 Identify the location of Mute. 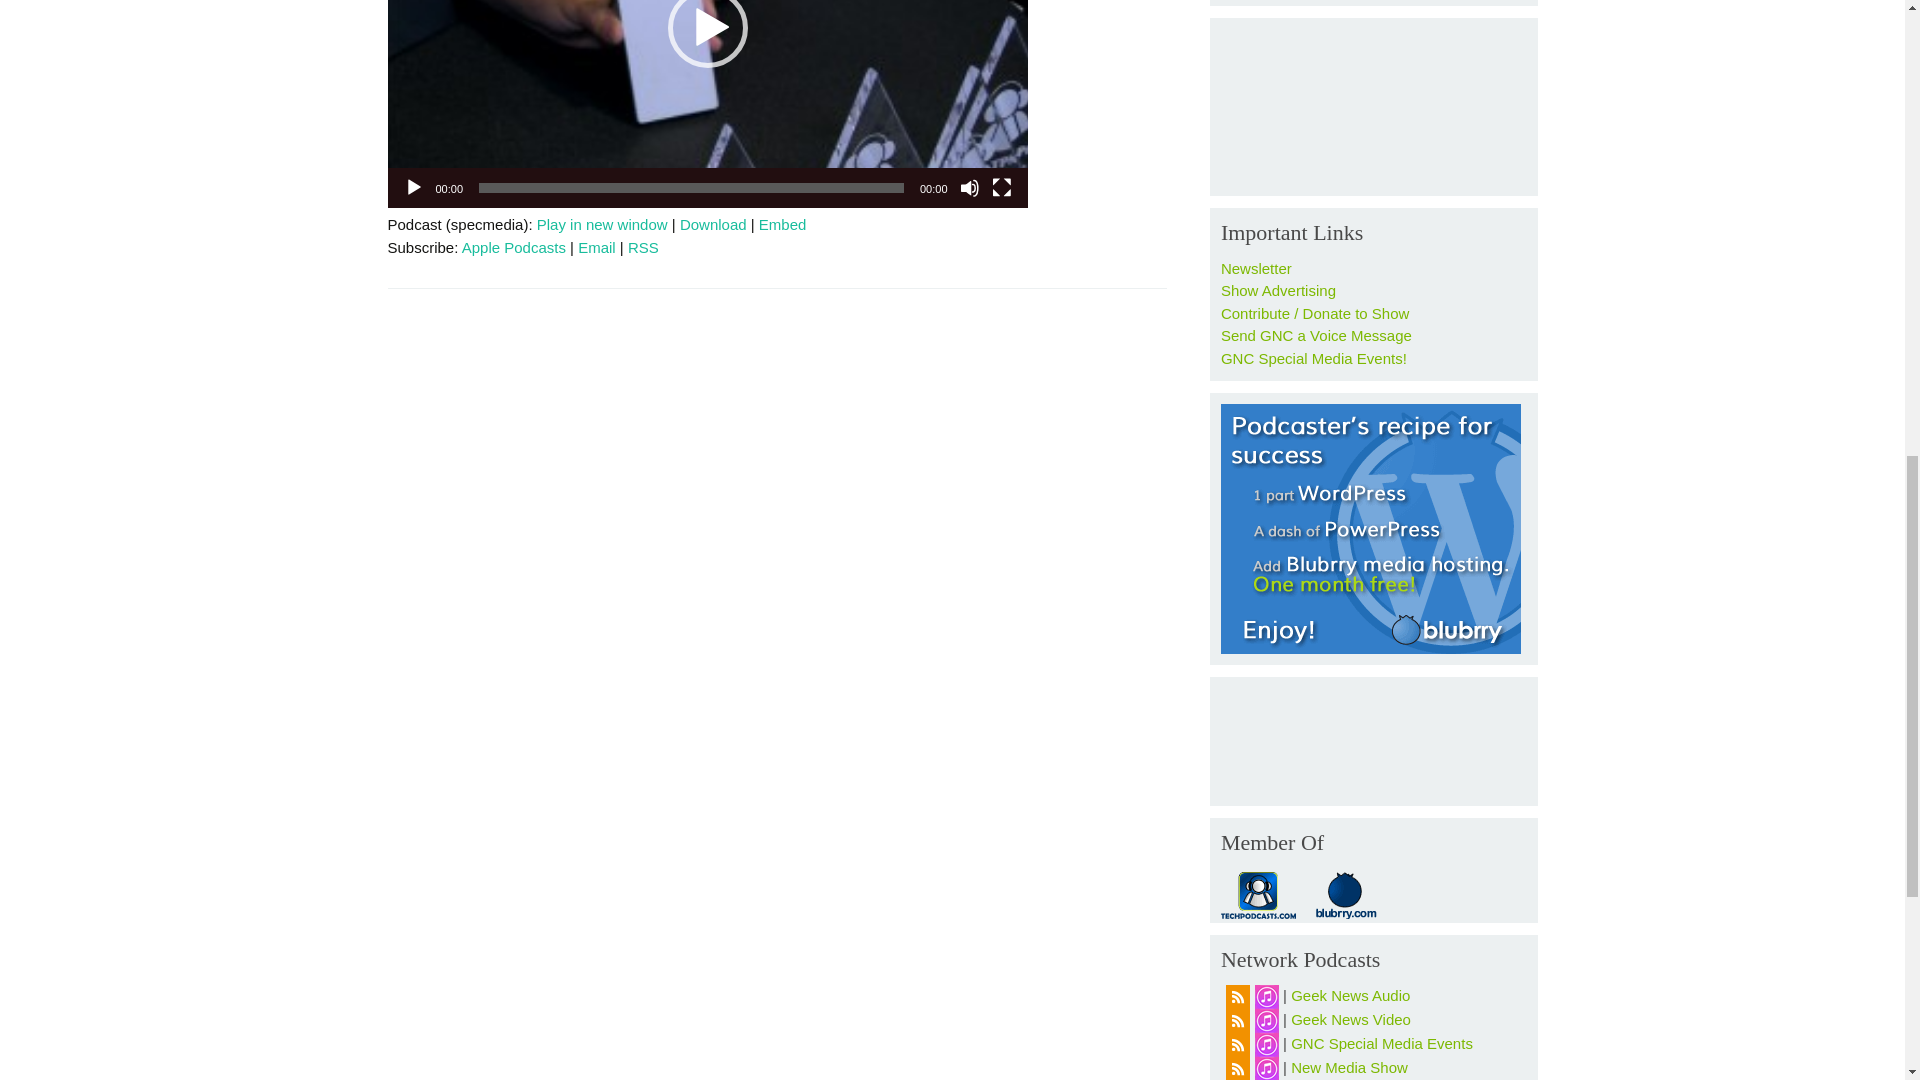
(970, 188).